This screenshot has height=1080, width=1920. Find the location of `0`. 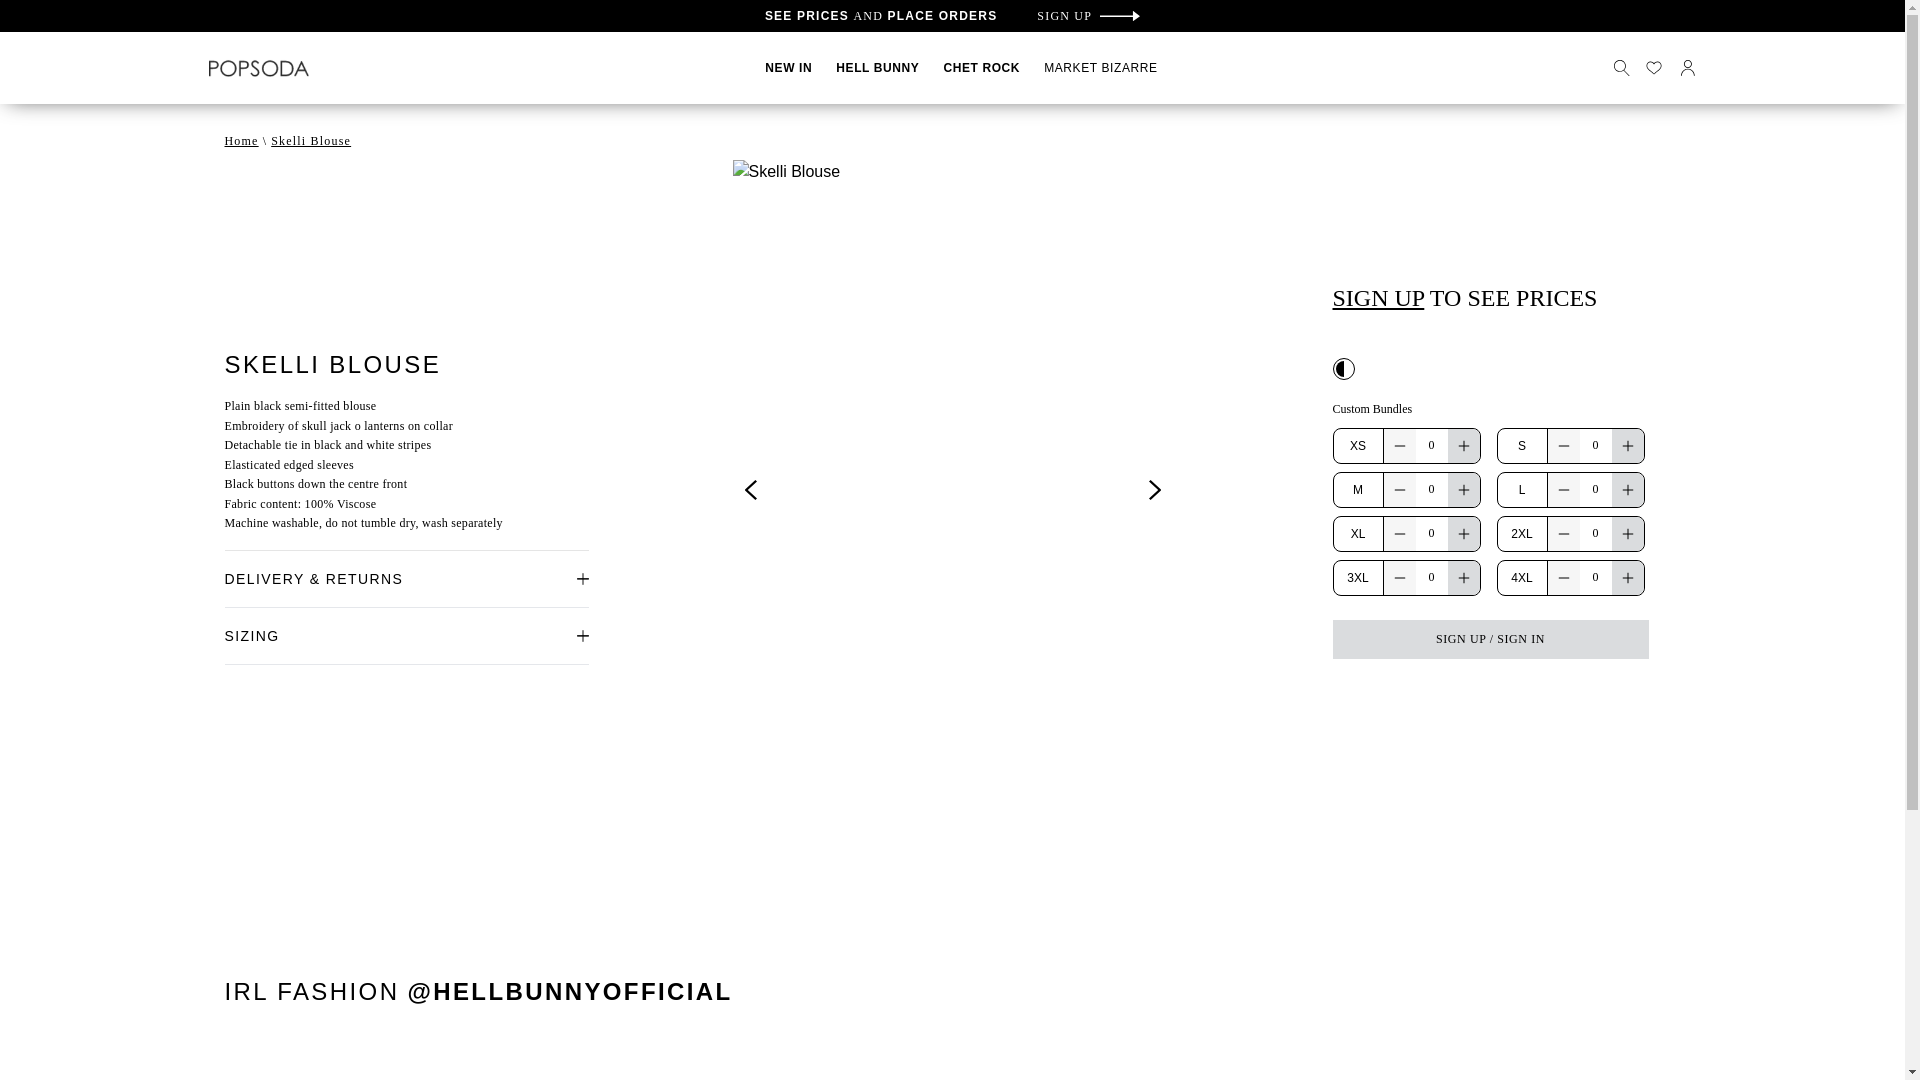

0 is located at coordinates (1432, 488).